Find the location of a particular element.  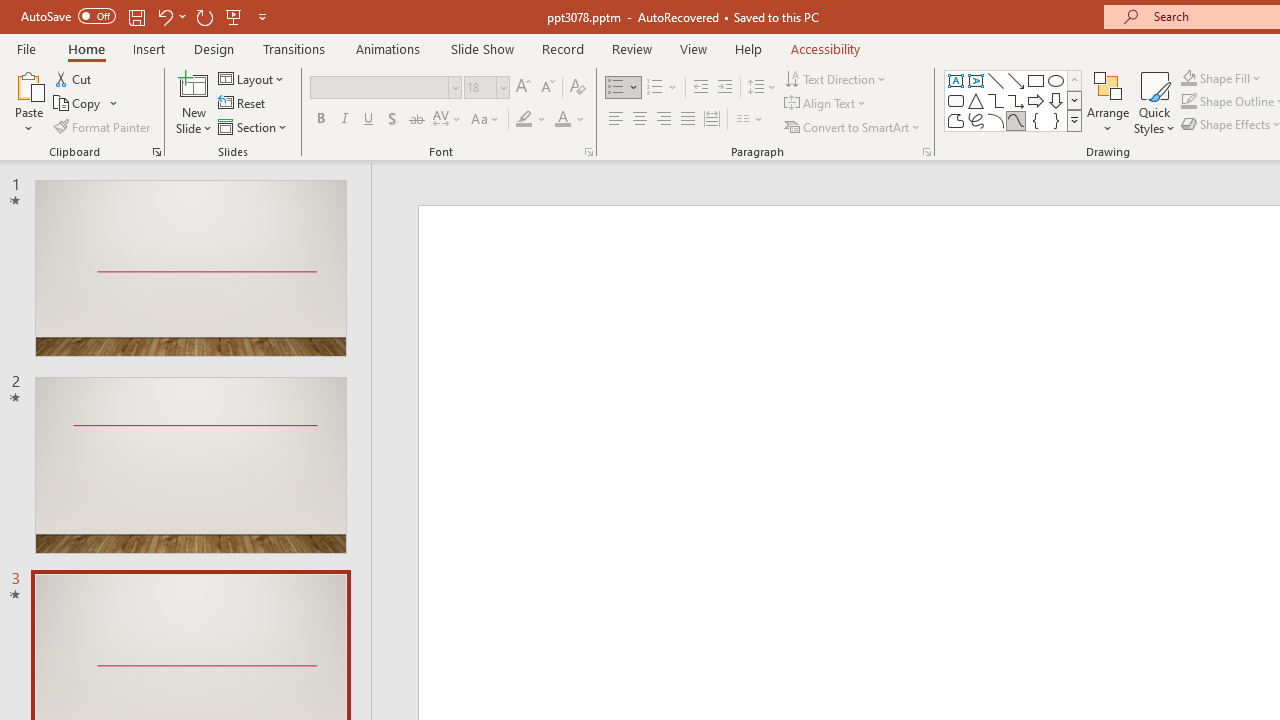

Shape Fill Dark Green, Accent 2 is located at coordinates (1188, 78).